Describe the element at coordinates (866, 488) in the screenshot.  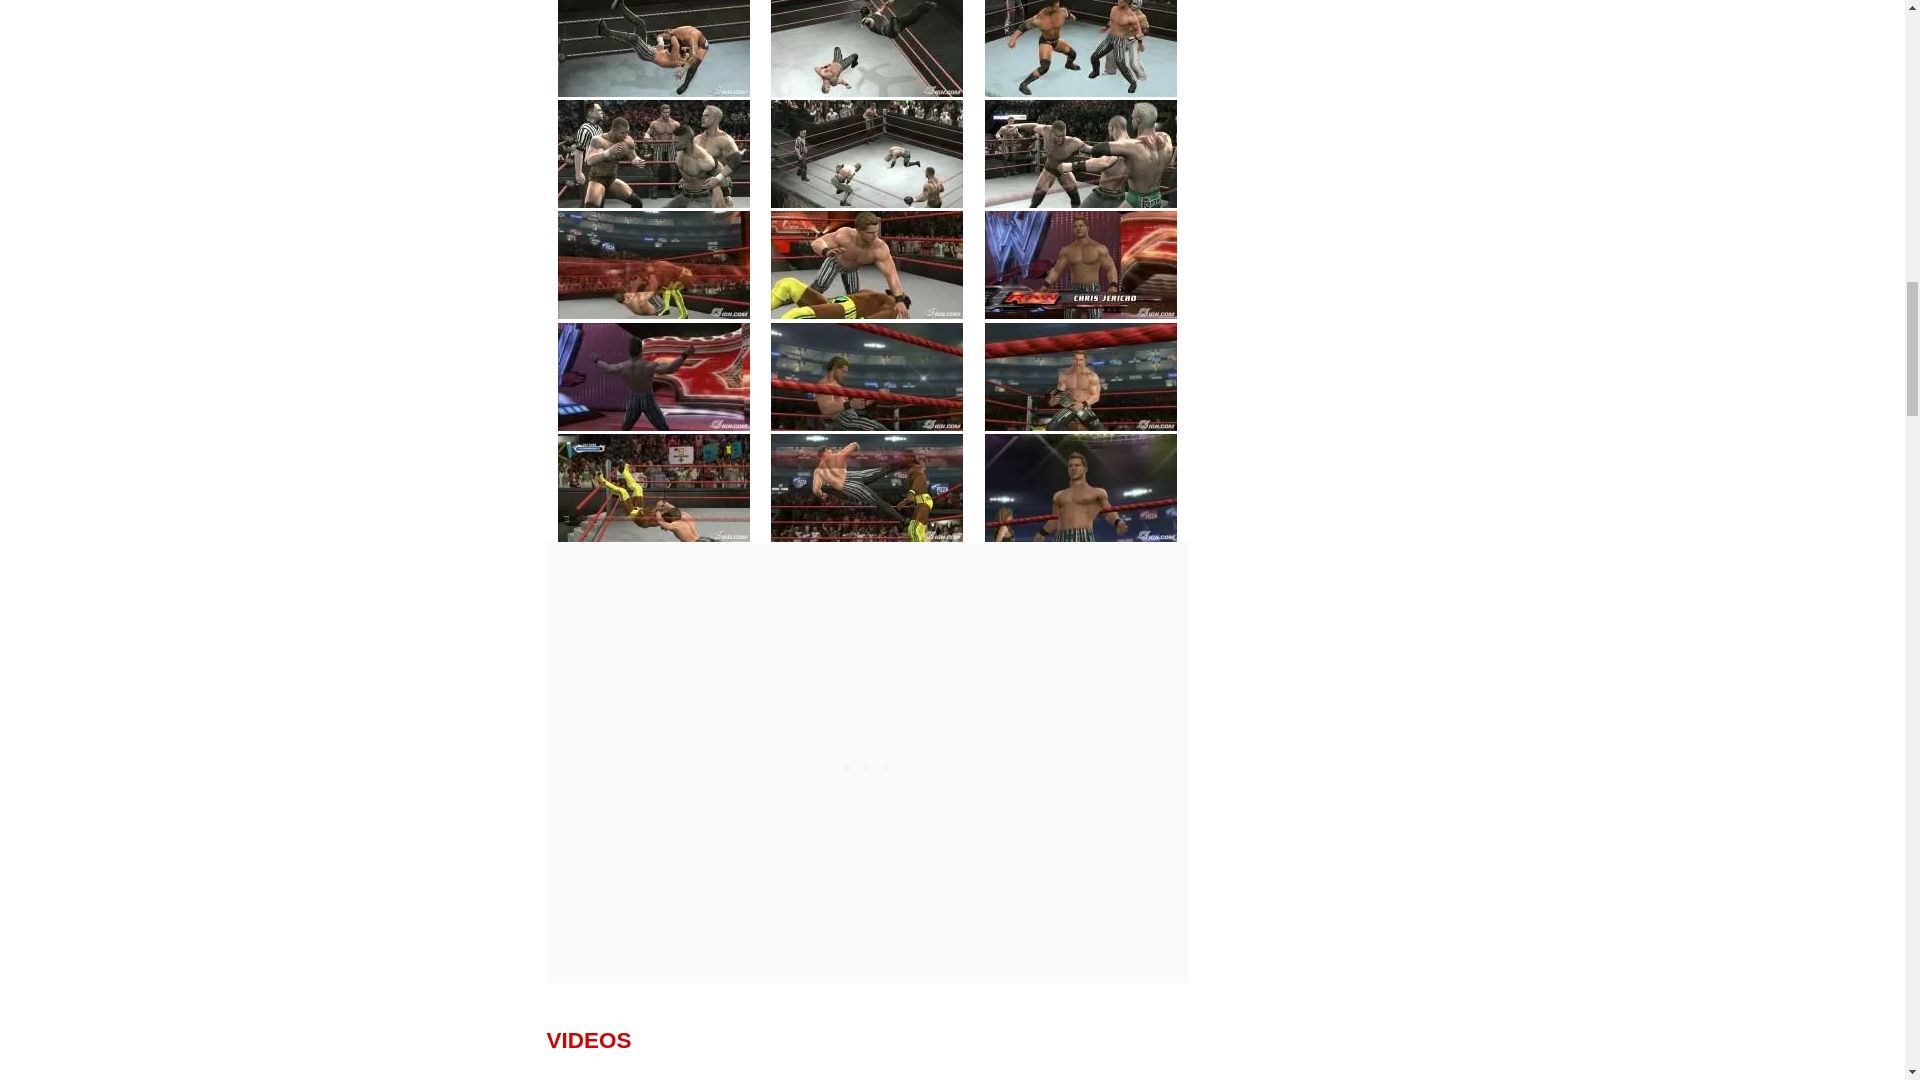
I see `0` at that location.